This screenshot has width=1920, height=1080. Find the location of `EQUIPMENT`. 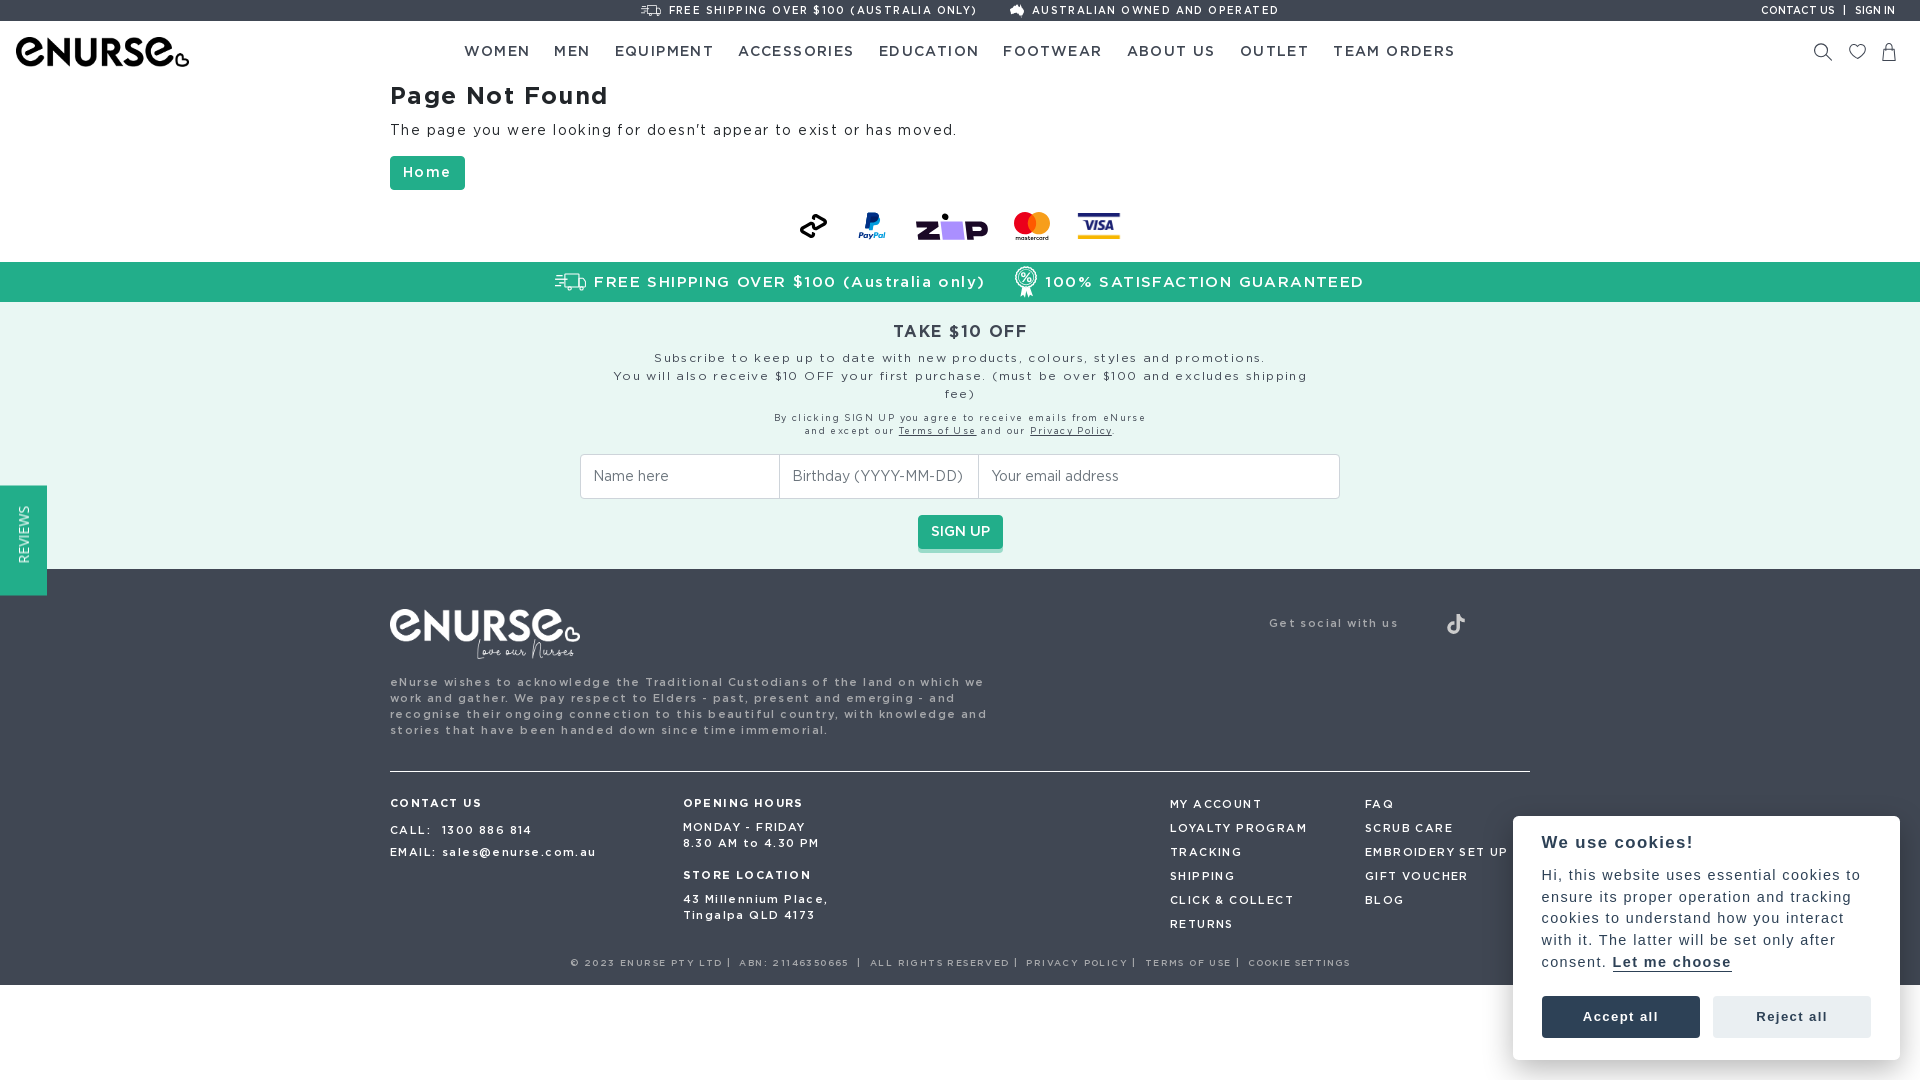

EQUIPMENT is located at coordinates (665, 52).